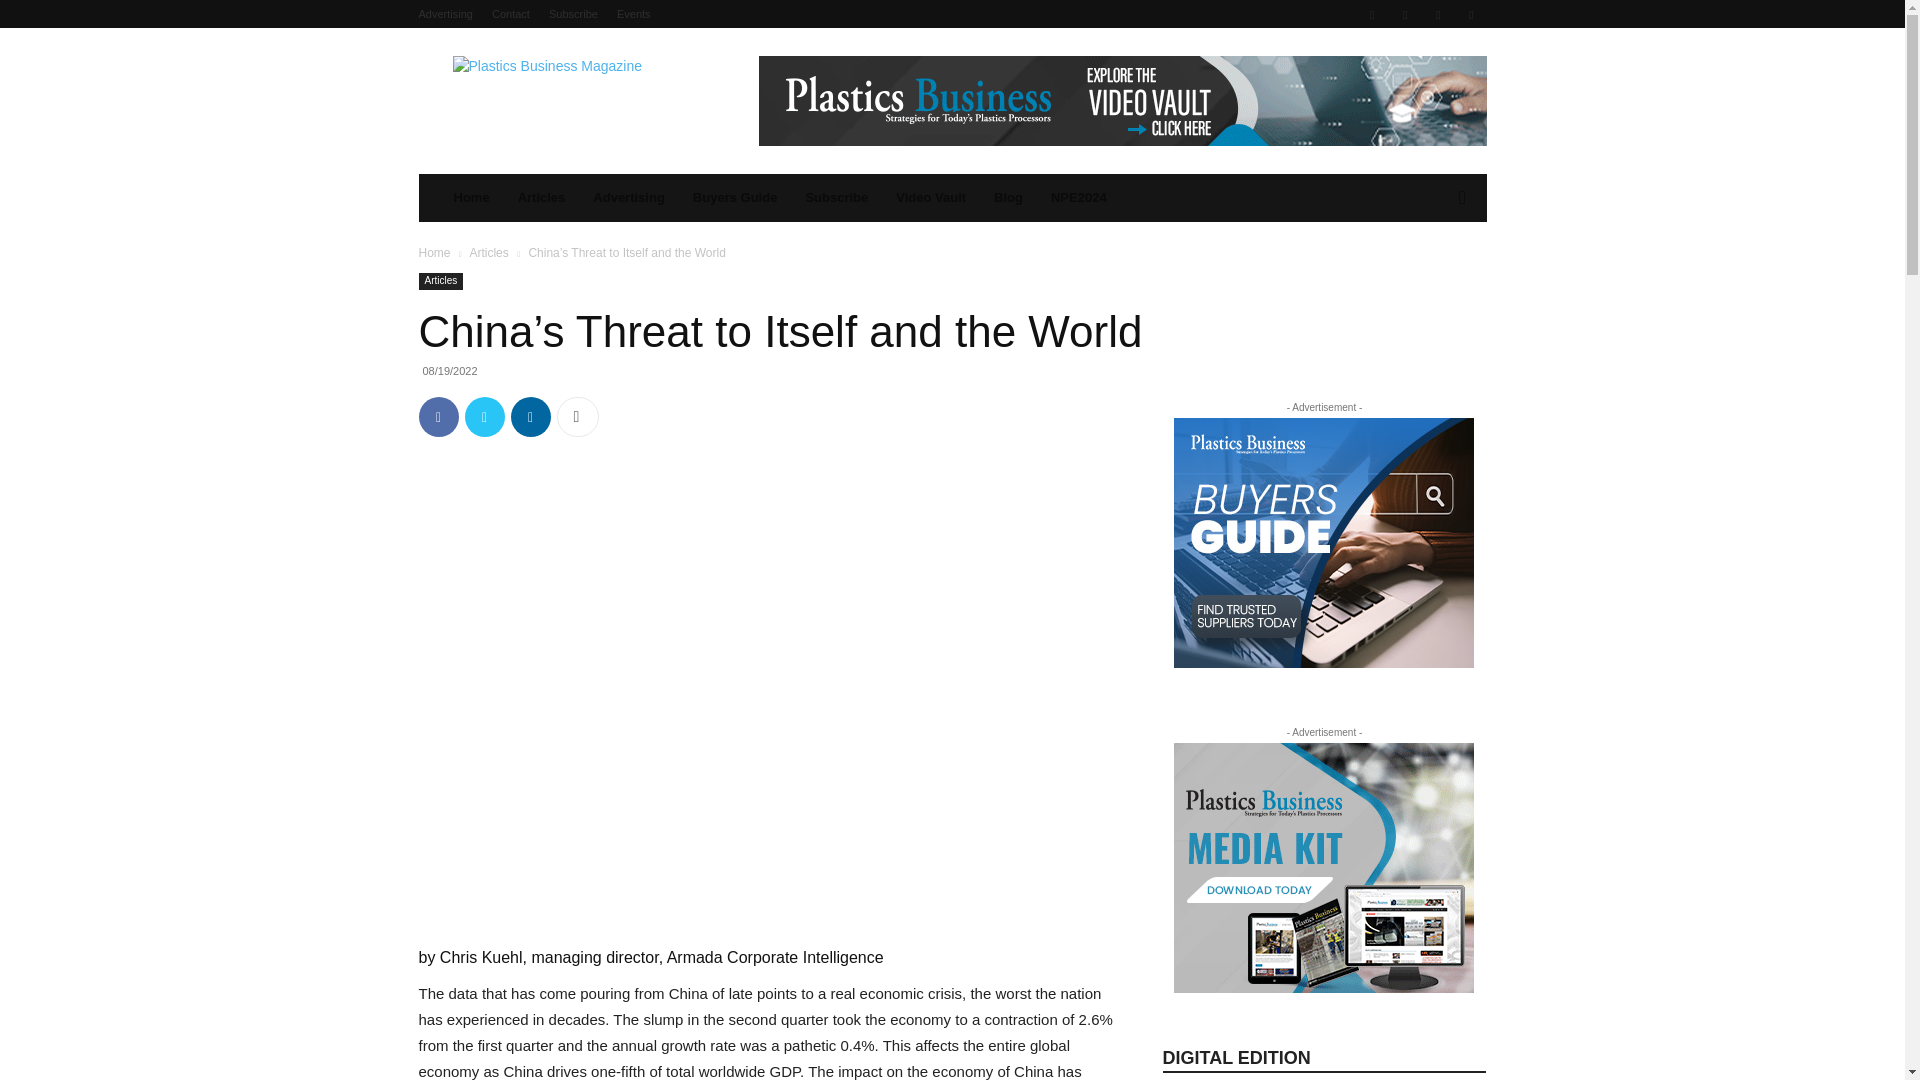 The image size is (1920, 1080). I want to click on Subscribe, so click(573, 14).